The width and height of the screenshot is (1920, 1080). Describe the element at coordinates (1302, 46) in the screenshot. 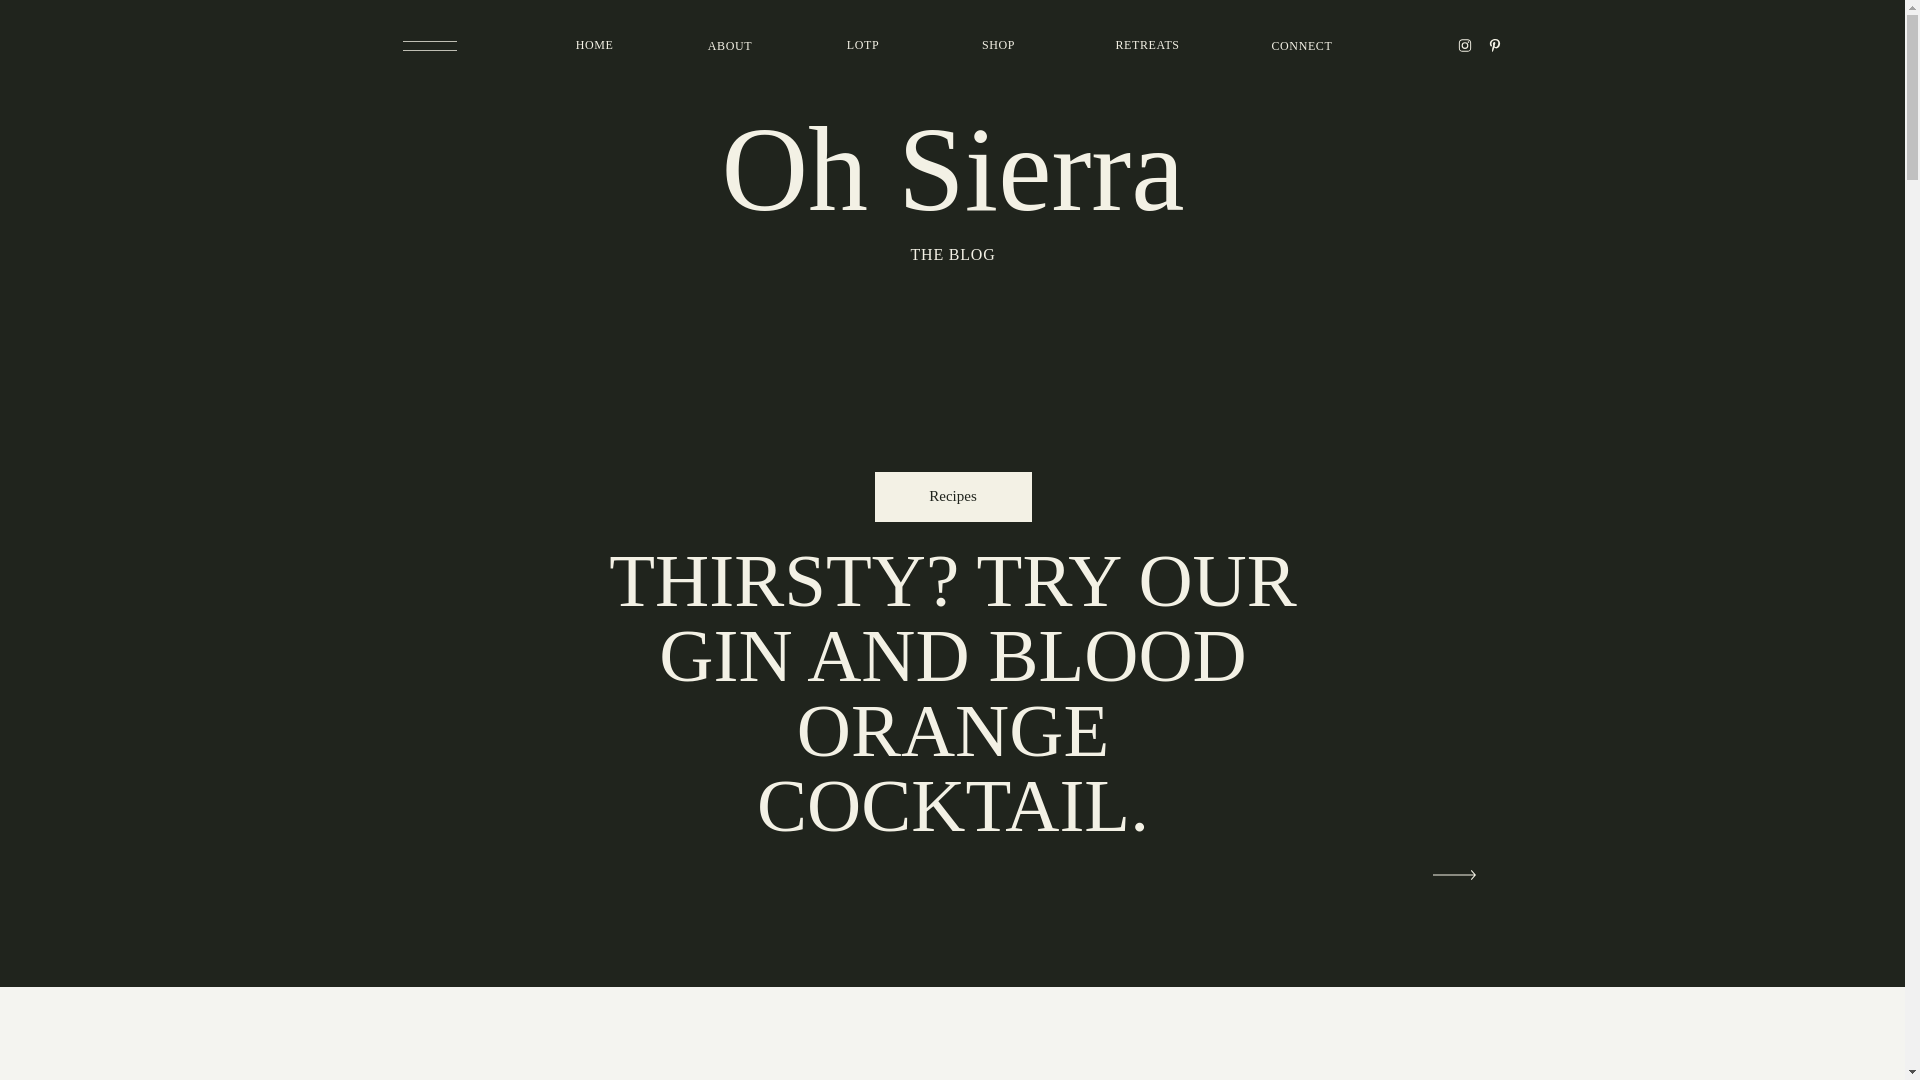

I see `CONNECT` at that location.